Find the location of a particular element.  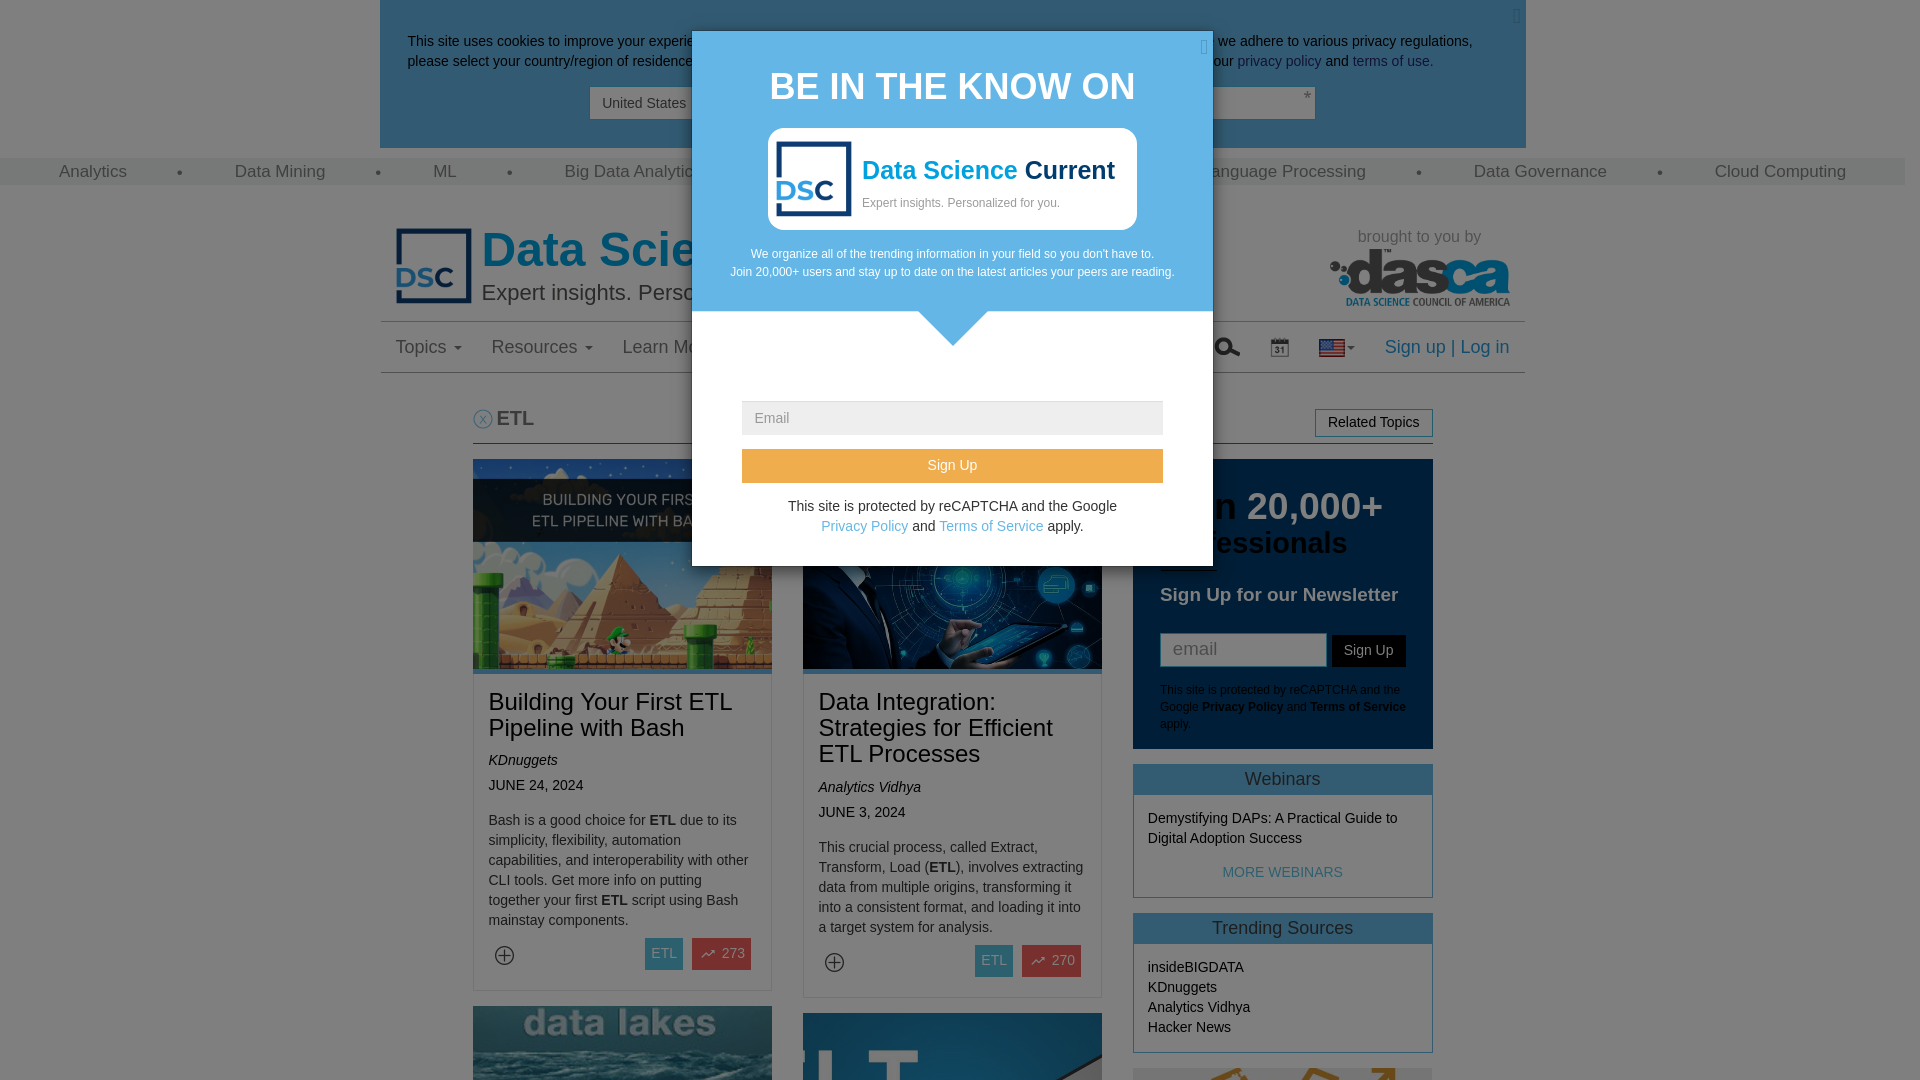

Data Mining is located at coordinates (280, 172).